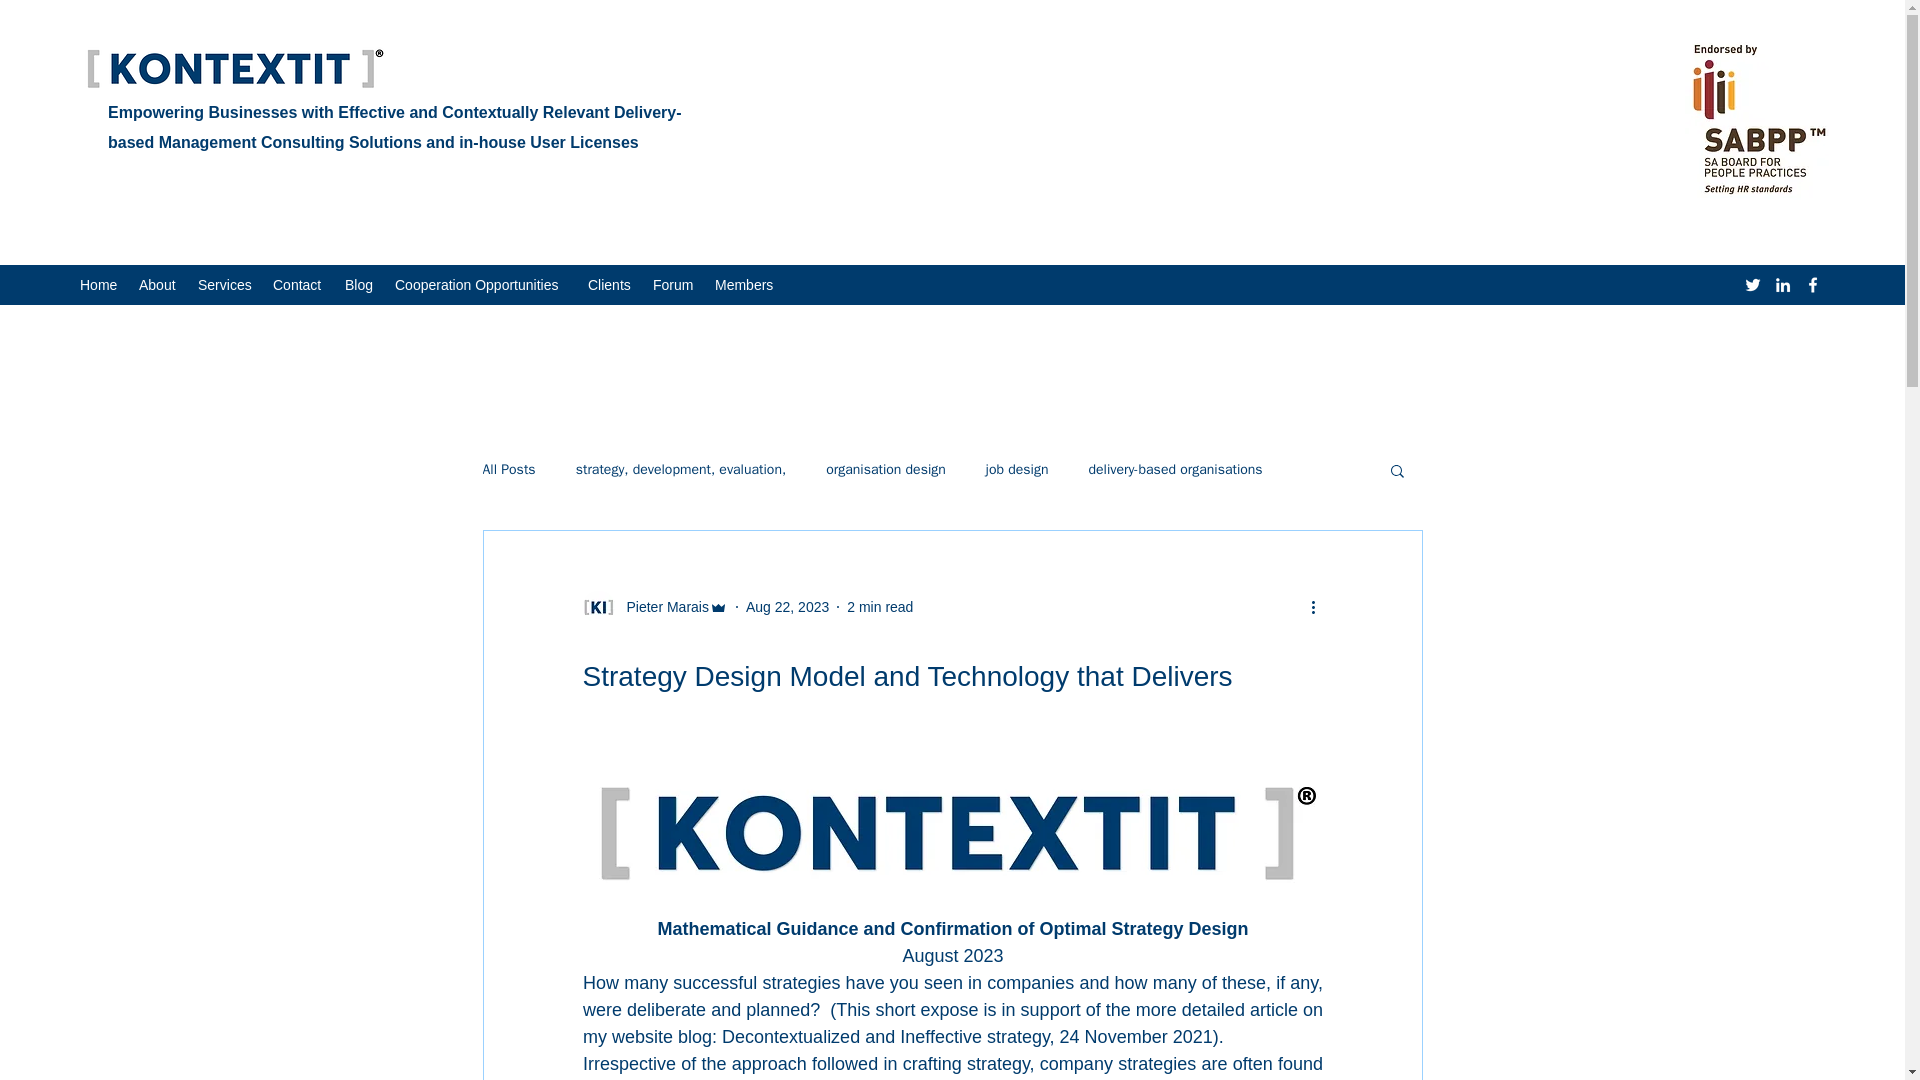  What do you see at coordinates (1759, 118) in the screenshot?
I see `SABPP Endorsement.jpg` at bounding box center [1759, 118].